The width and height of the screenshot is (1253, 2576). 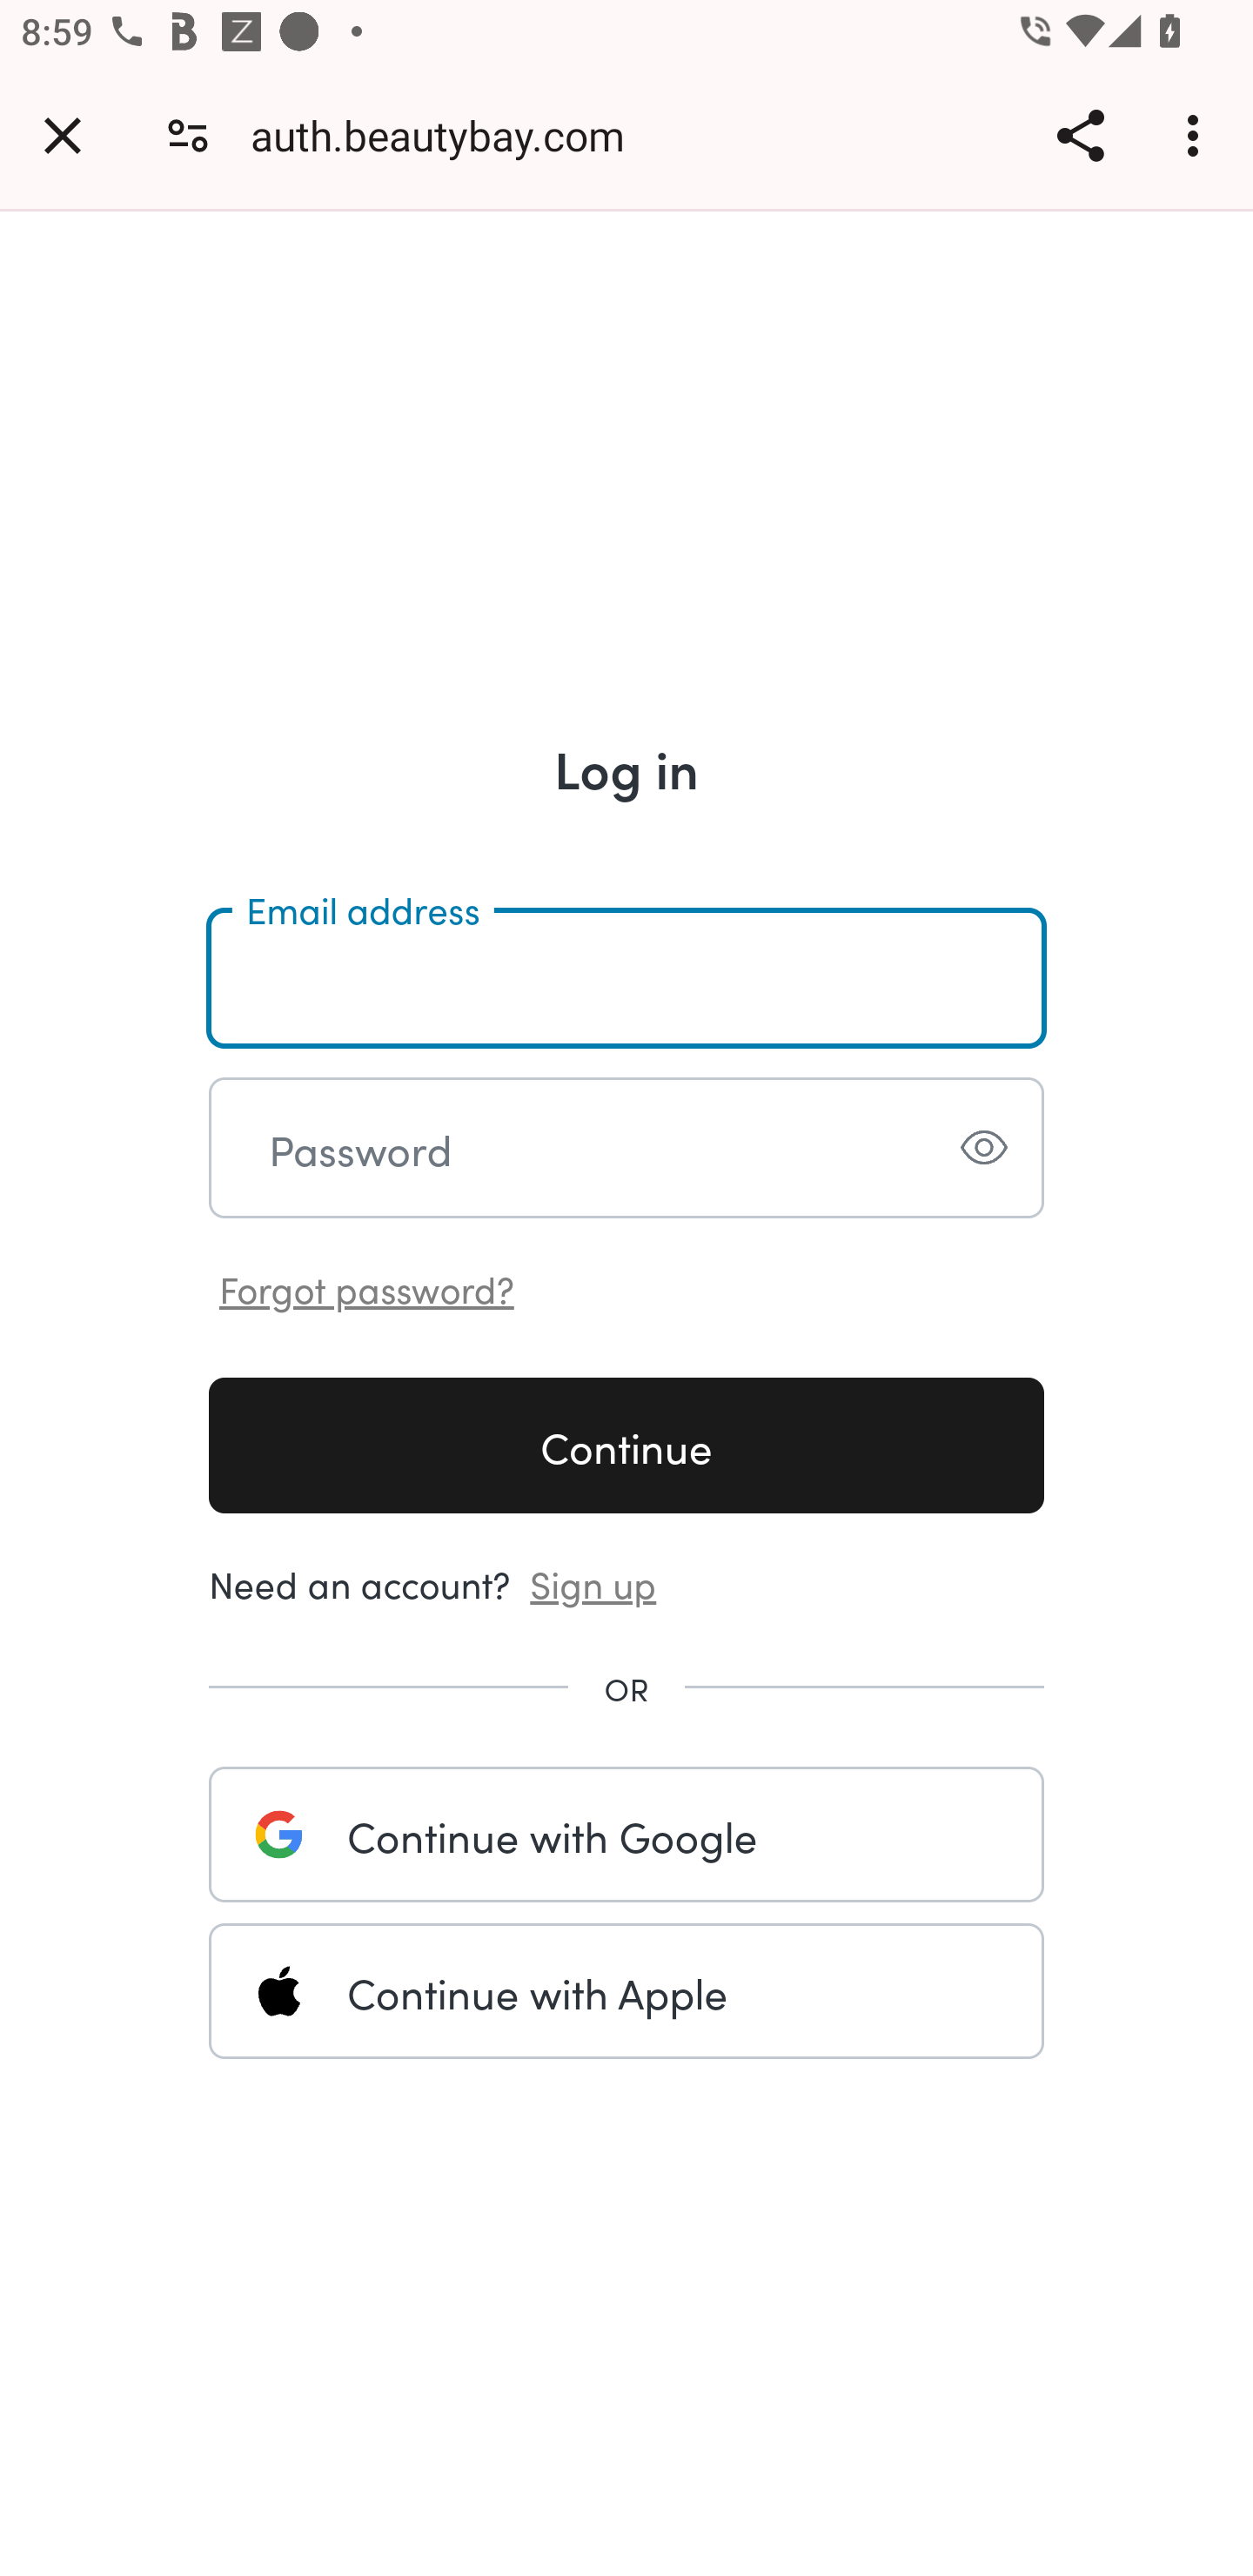 What do you see at coordinates (593, 1581) in the screenshot?
I see `Sign up` at bounding box center [593, 1581].